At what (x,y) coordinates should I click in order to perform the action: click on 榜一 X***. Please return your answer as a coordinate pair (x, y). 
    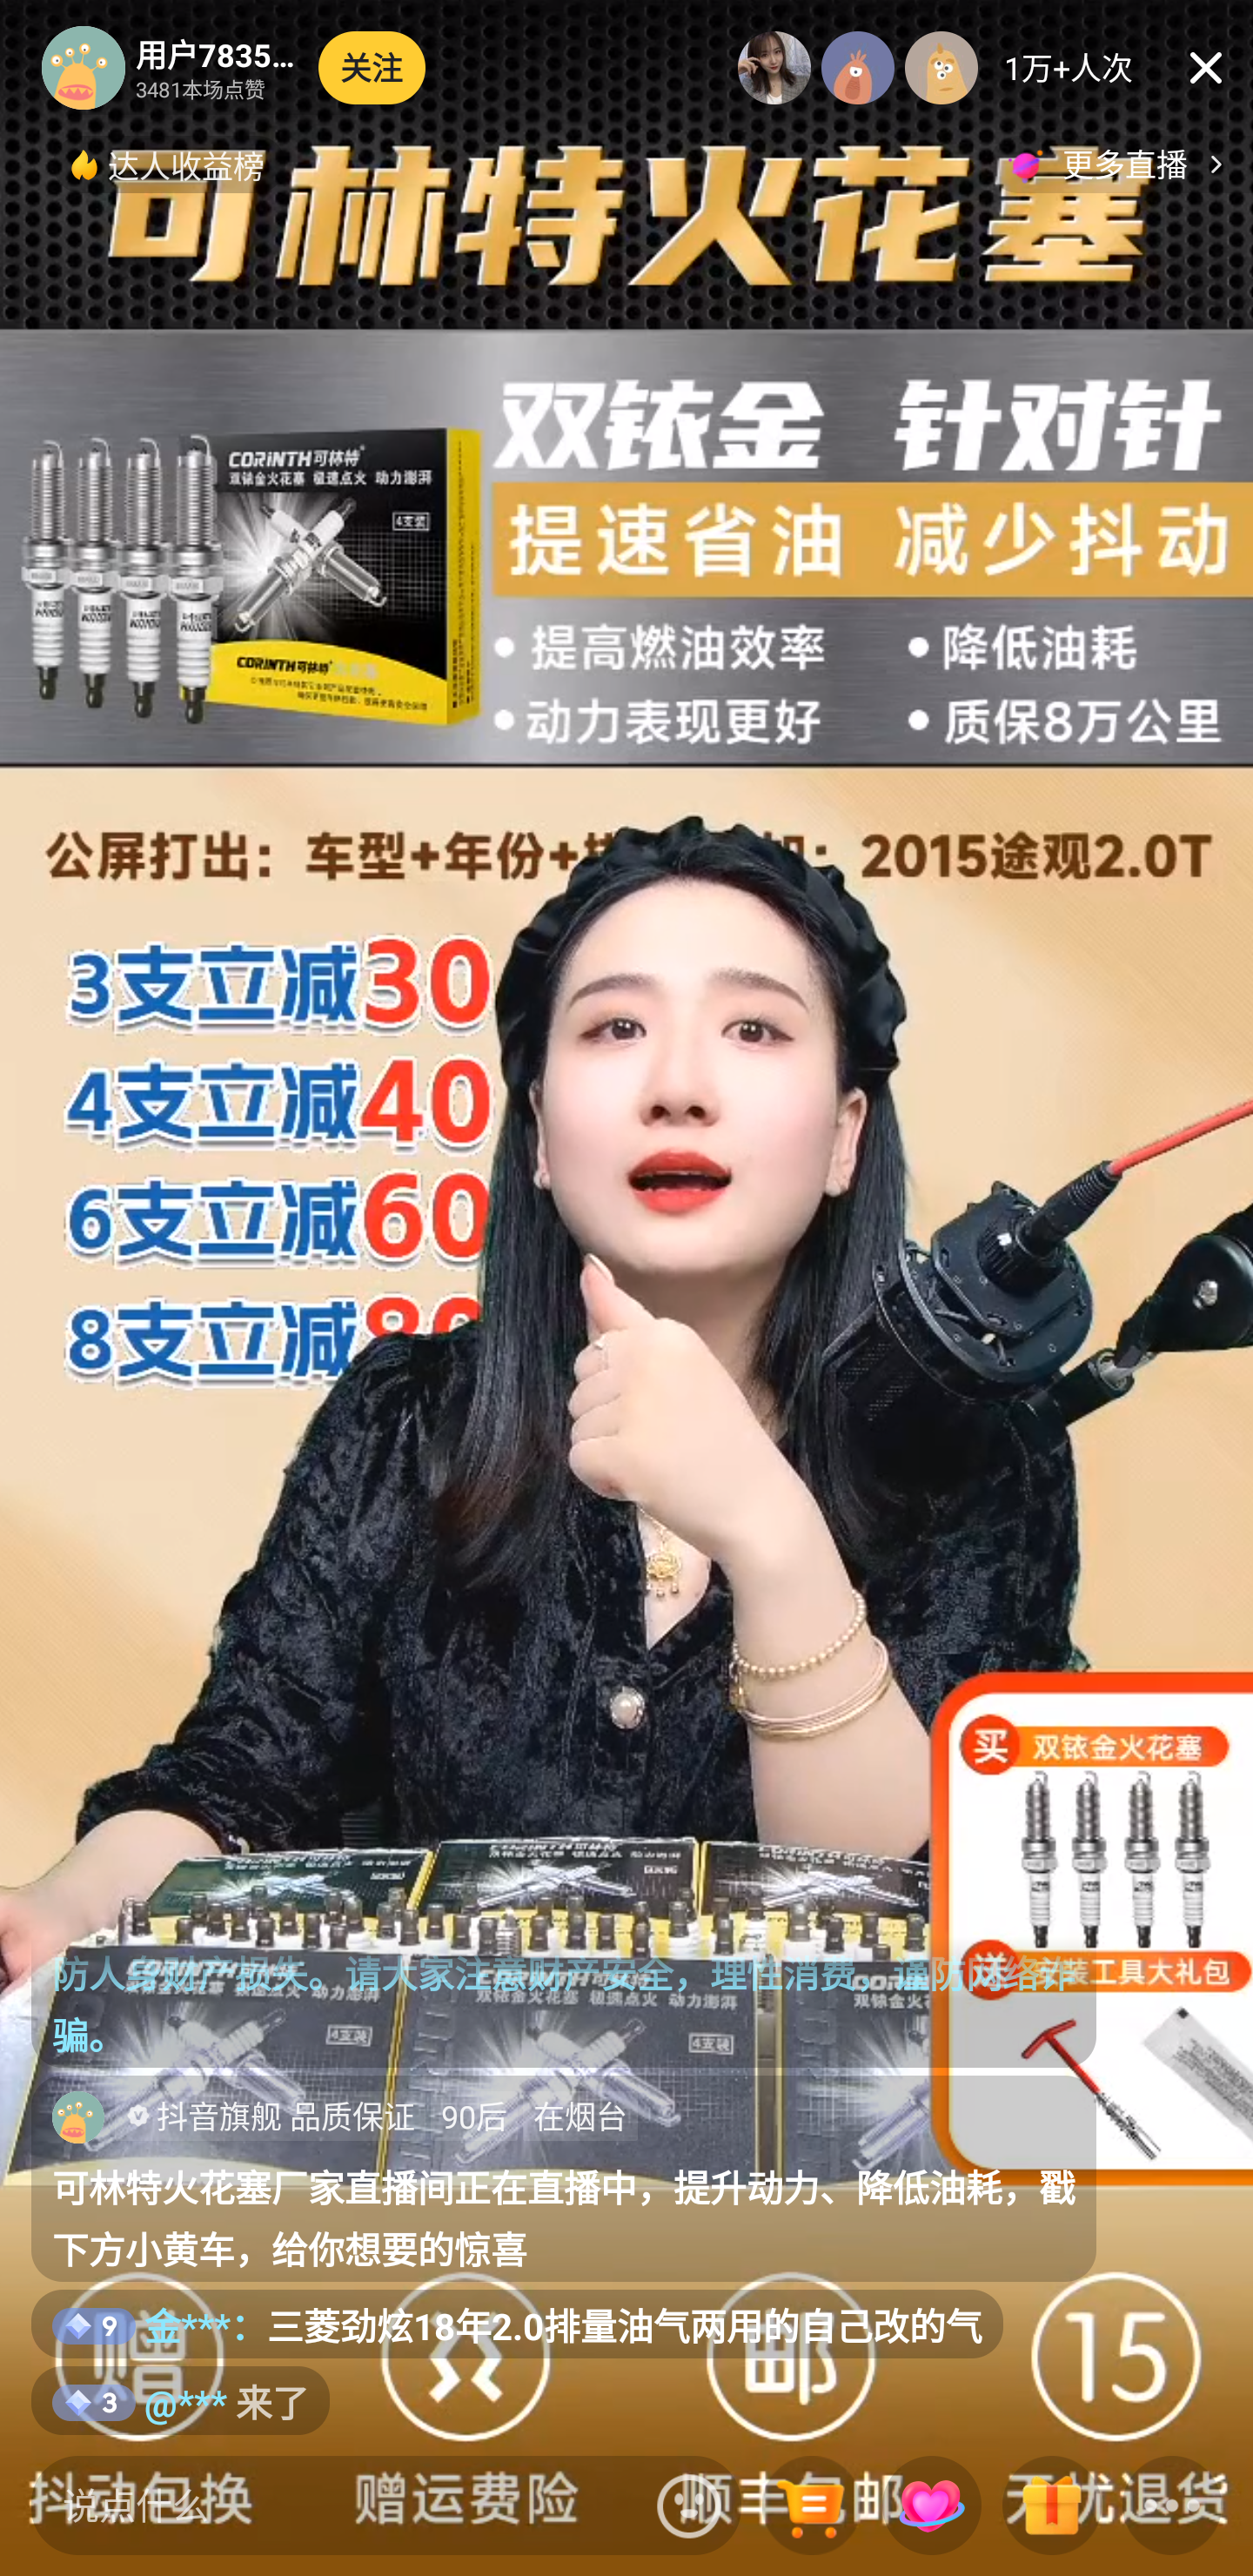
    Looking at the image, I should click on (774, 68).